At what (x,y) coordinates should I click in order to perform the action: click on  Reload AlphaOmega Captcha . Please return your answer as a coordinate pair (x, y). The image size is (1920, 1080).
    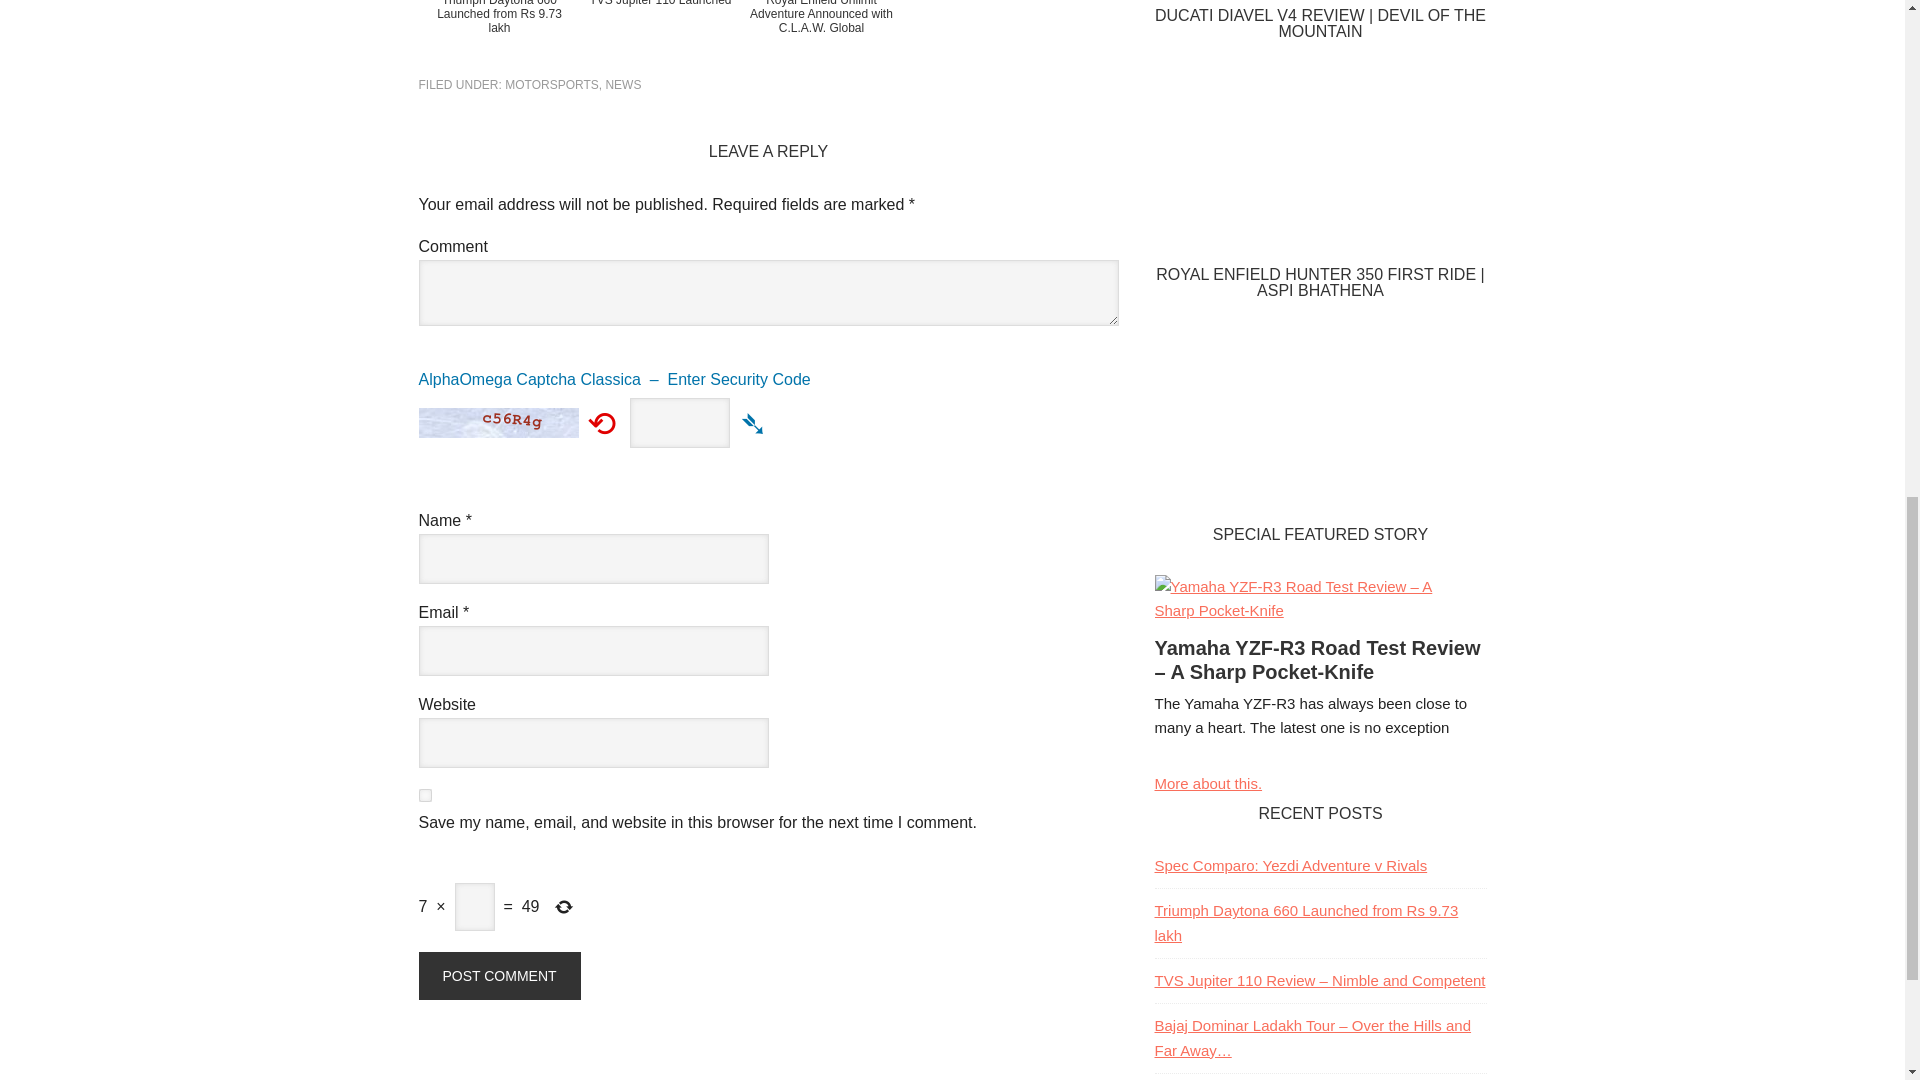
    Looking at the image, I should click on (602, 422).